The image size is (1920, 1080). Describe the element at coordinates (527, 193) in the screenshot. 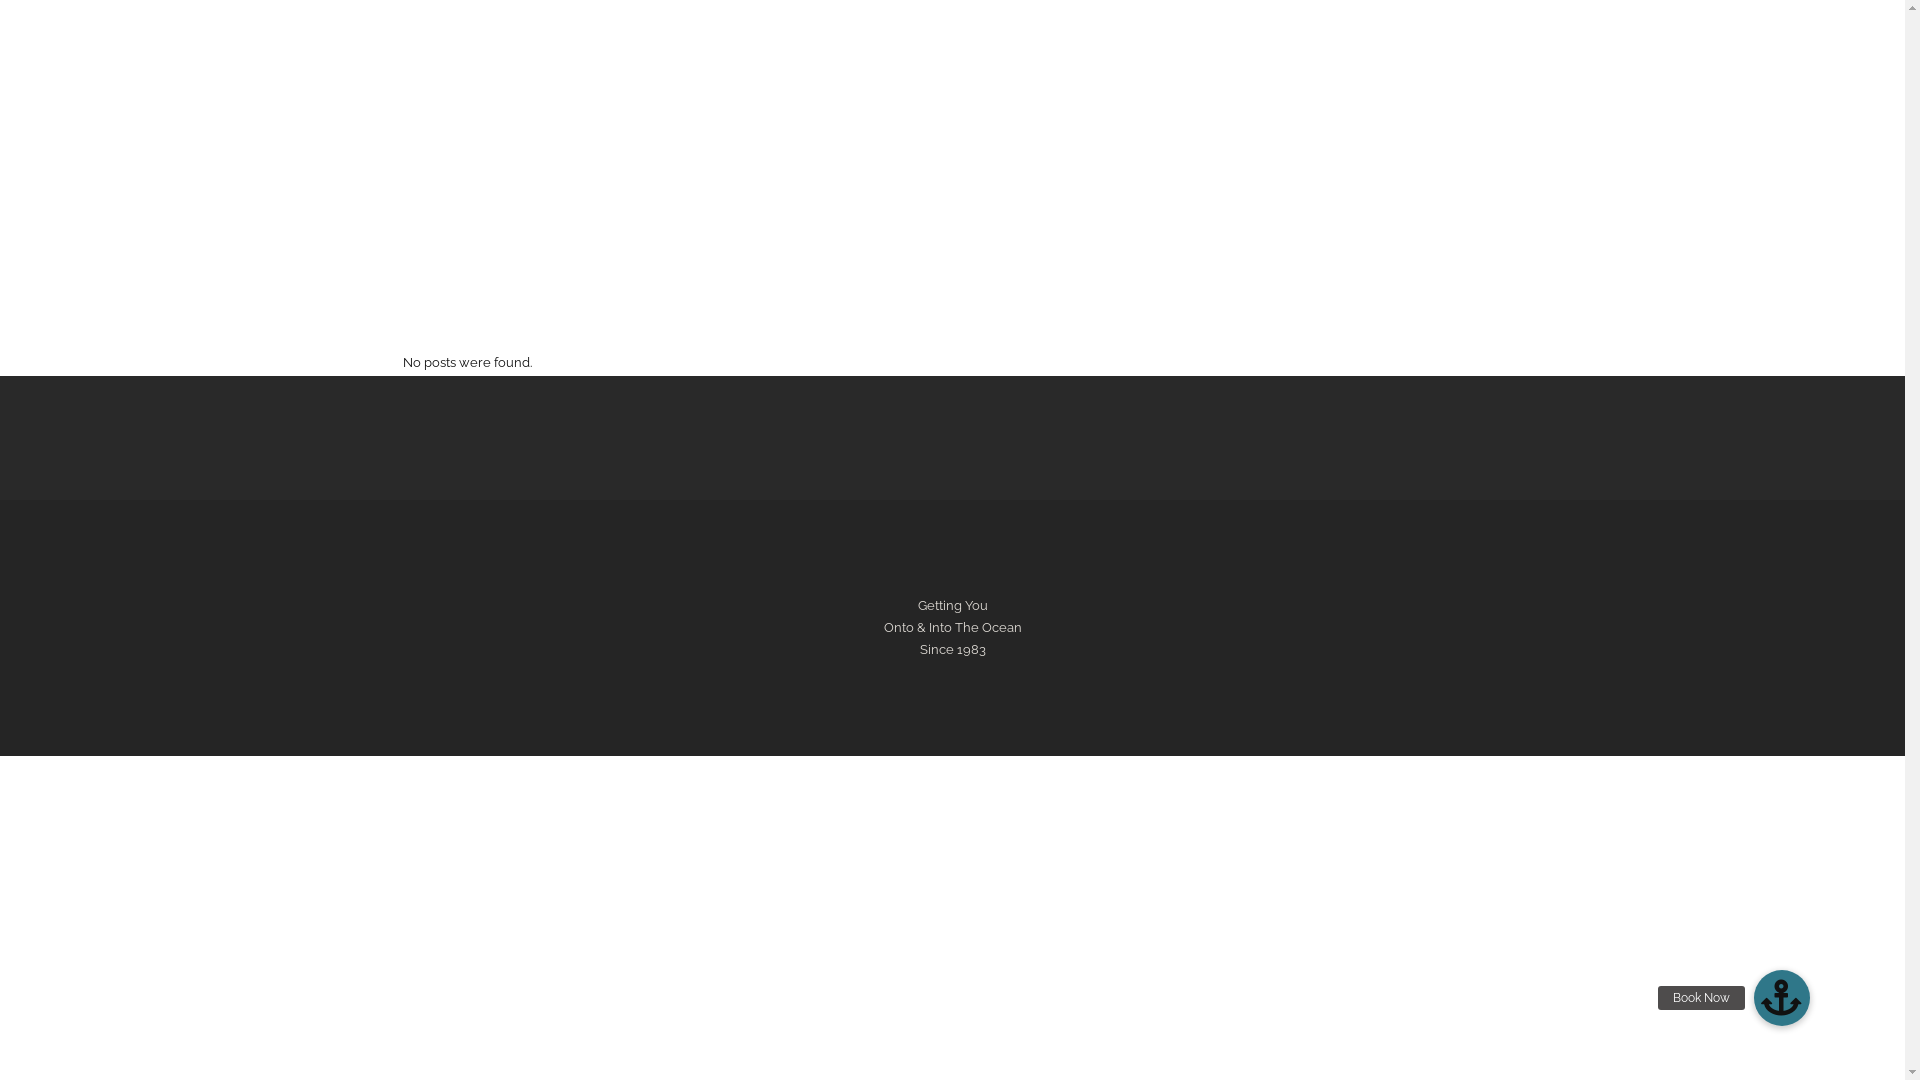

I see `ISLAND CRUISE` at that location.